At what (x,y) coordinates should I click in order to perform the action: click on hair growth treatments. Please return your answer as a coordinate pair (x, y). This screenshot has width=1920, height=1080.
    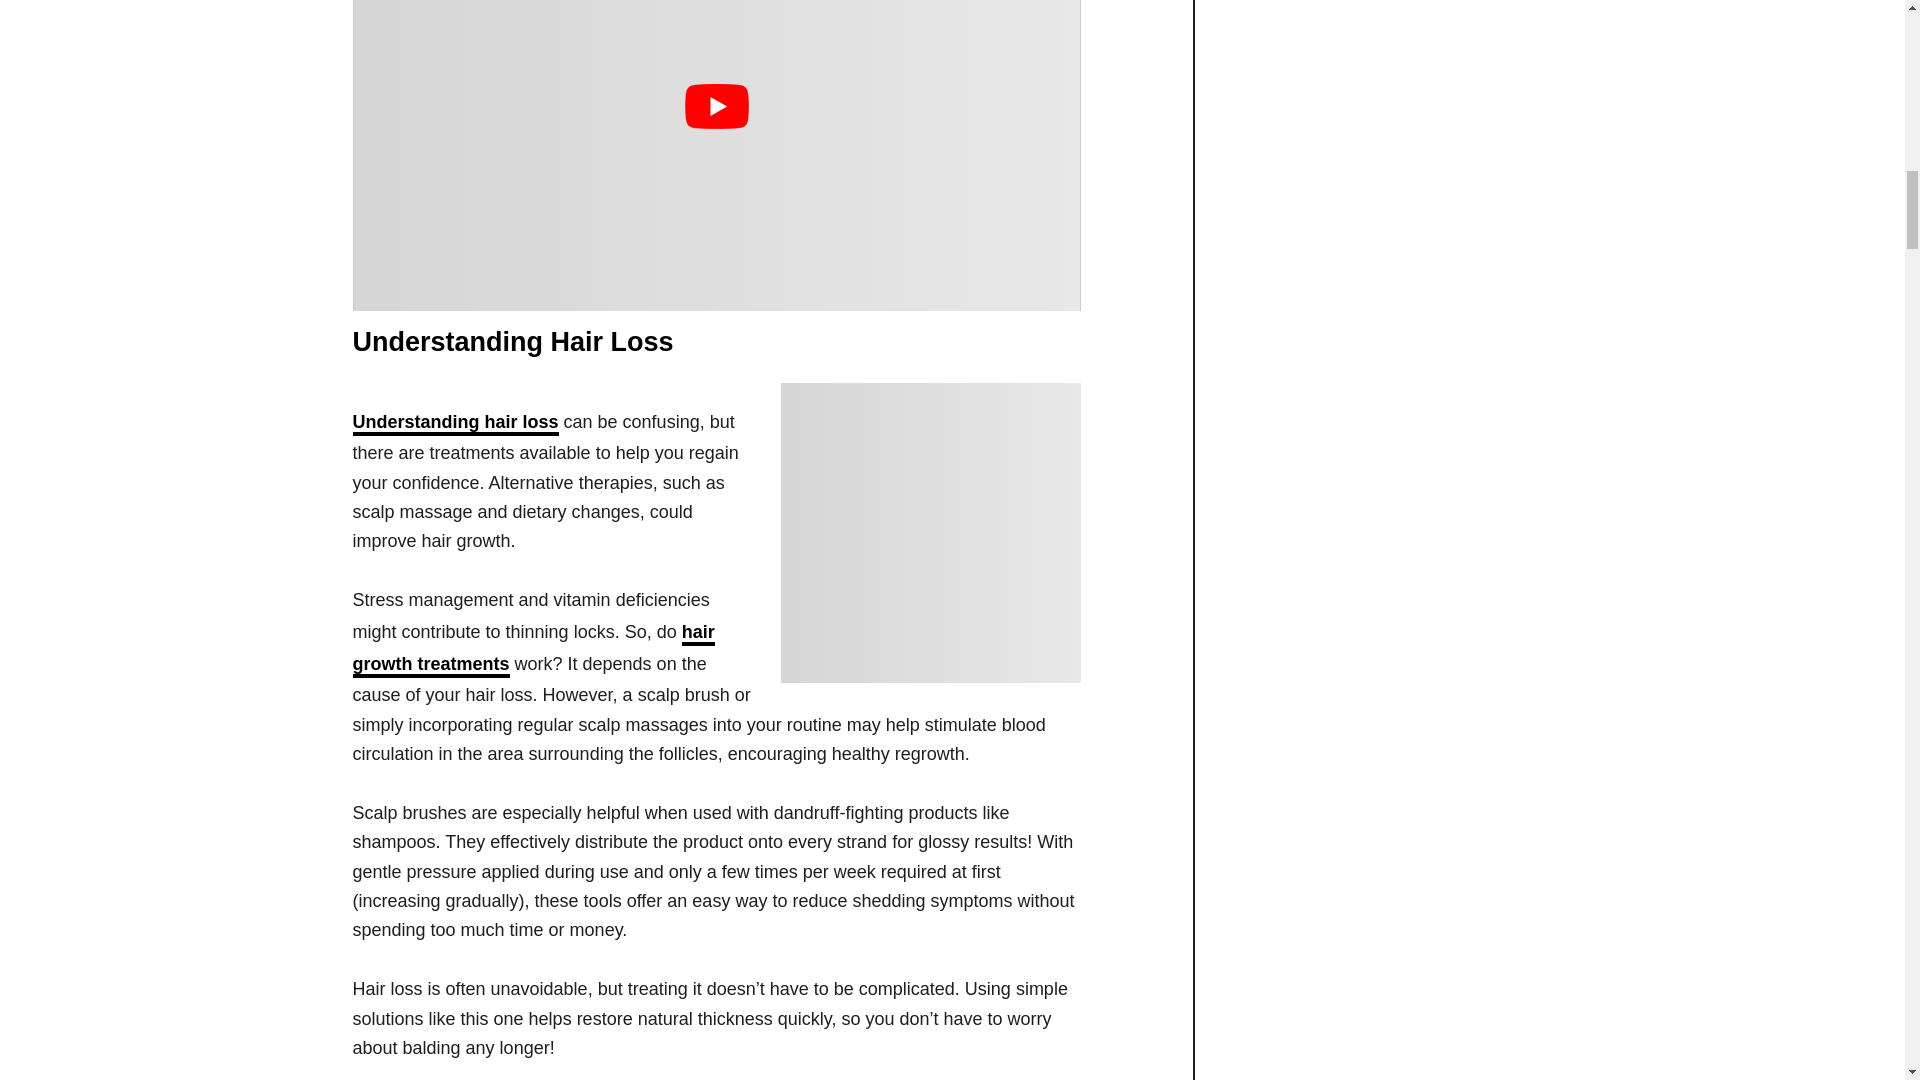
    Looking at the image, I should click on (532, 650).